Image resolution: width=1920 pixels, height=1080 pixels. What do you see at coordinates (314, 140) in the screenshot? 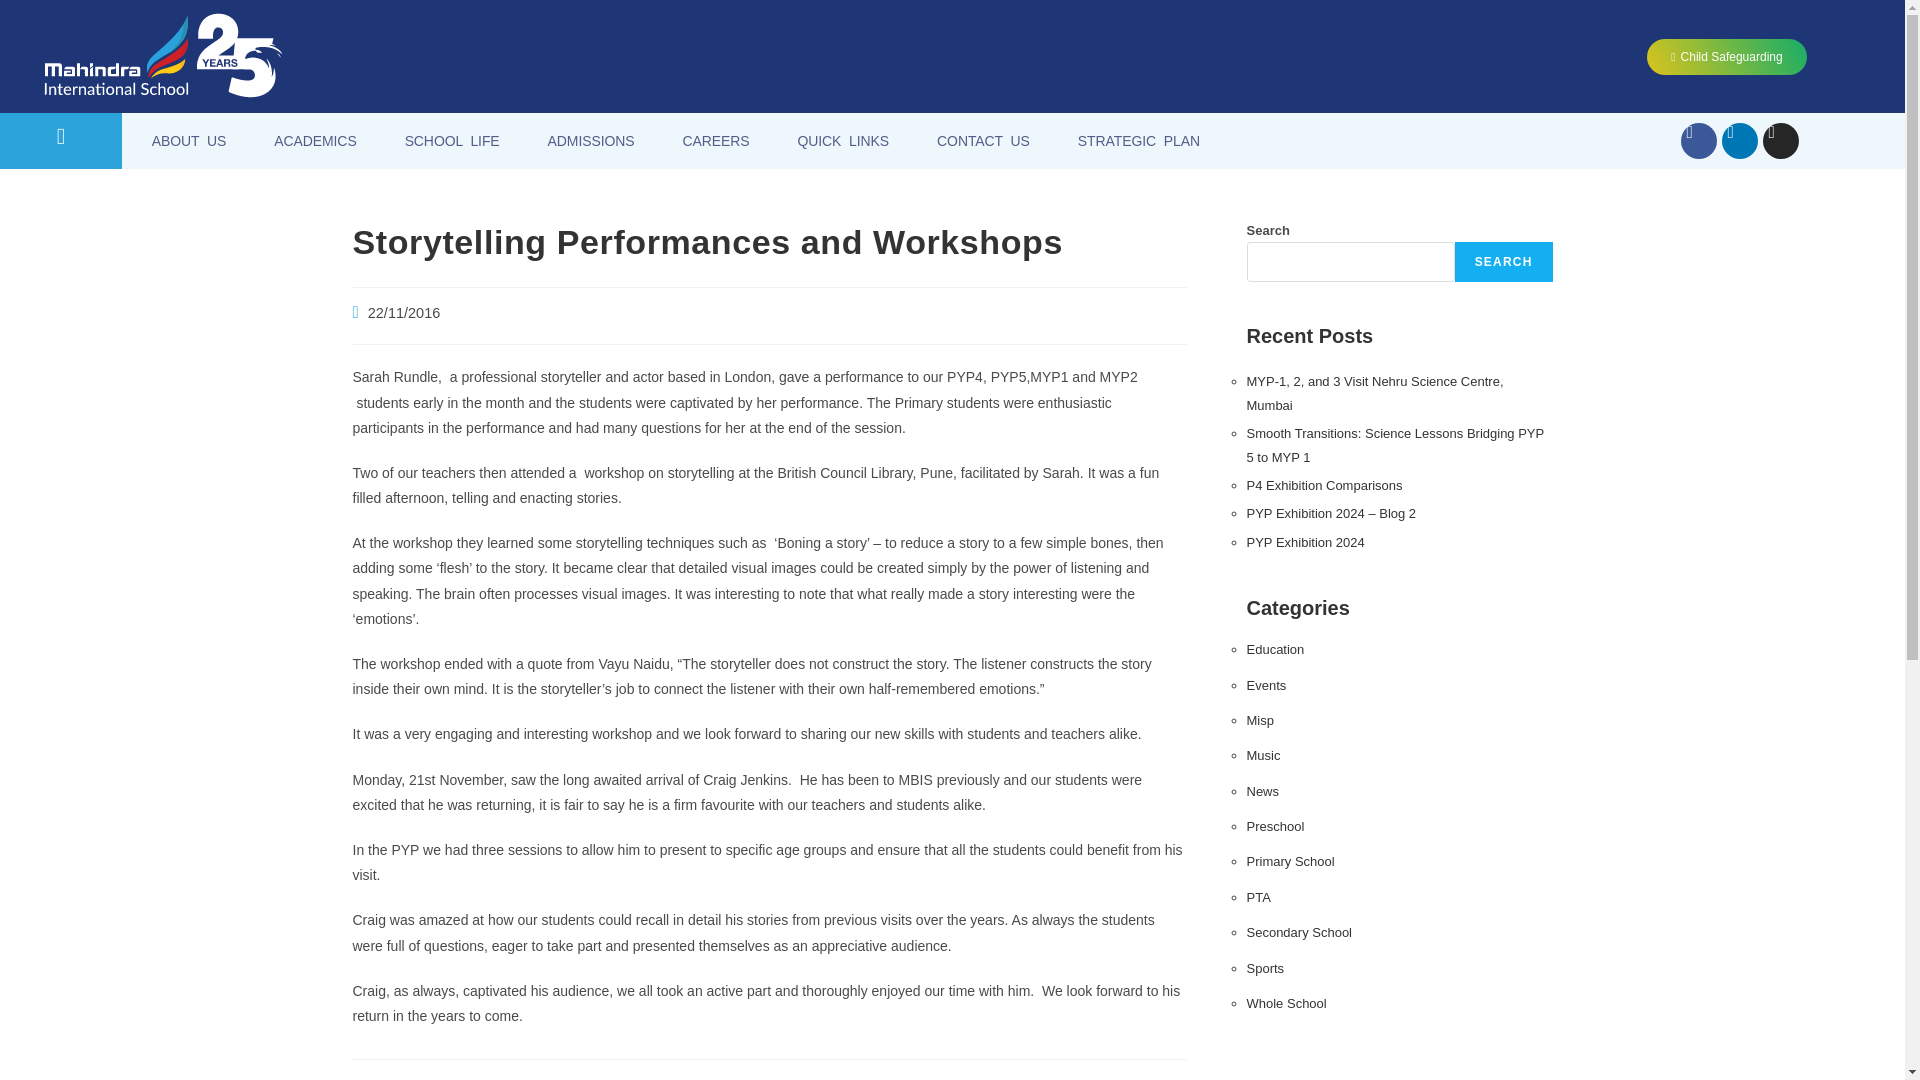
I see `ACADEMICS` at bounding box center [314, 140].